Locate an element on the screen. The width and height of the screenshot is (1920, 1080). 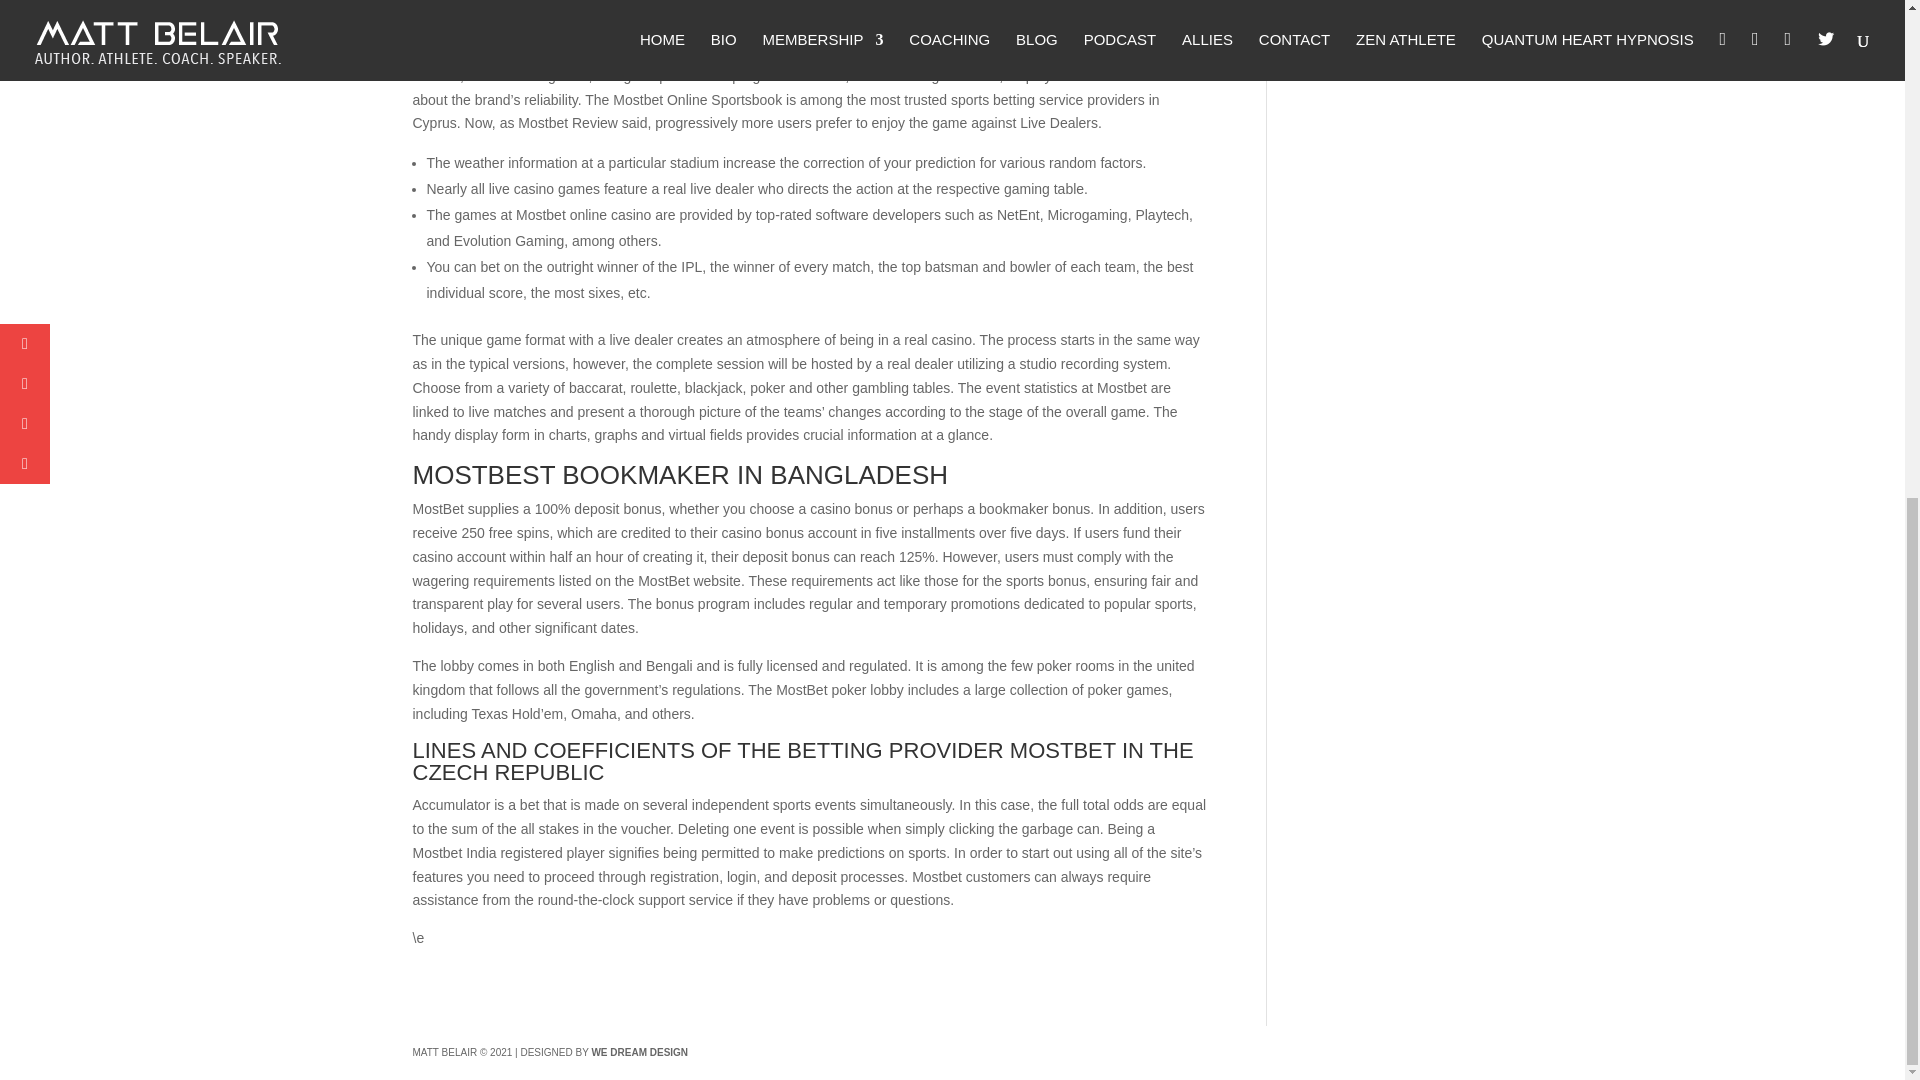
WE DREAM DESIGN is located at coordinates (639, 1052).